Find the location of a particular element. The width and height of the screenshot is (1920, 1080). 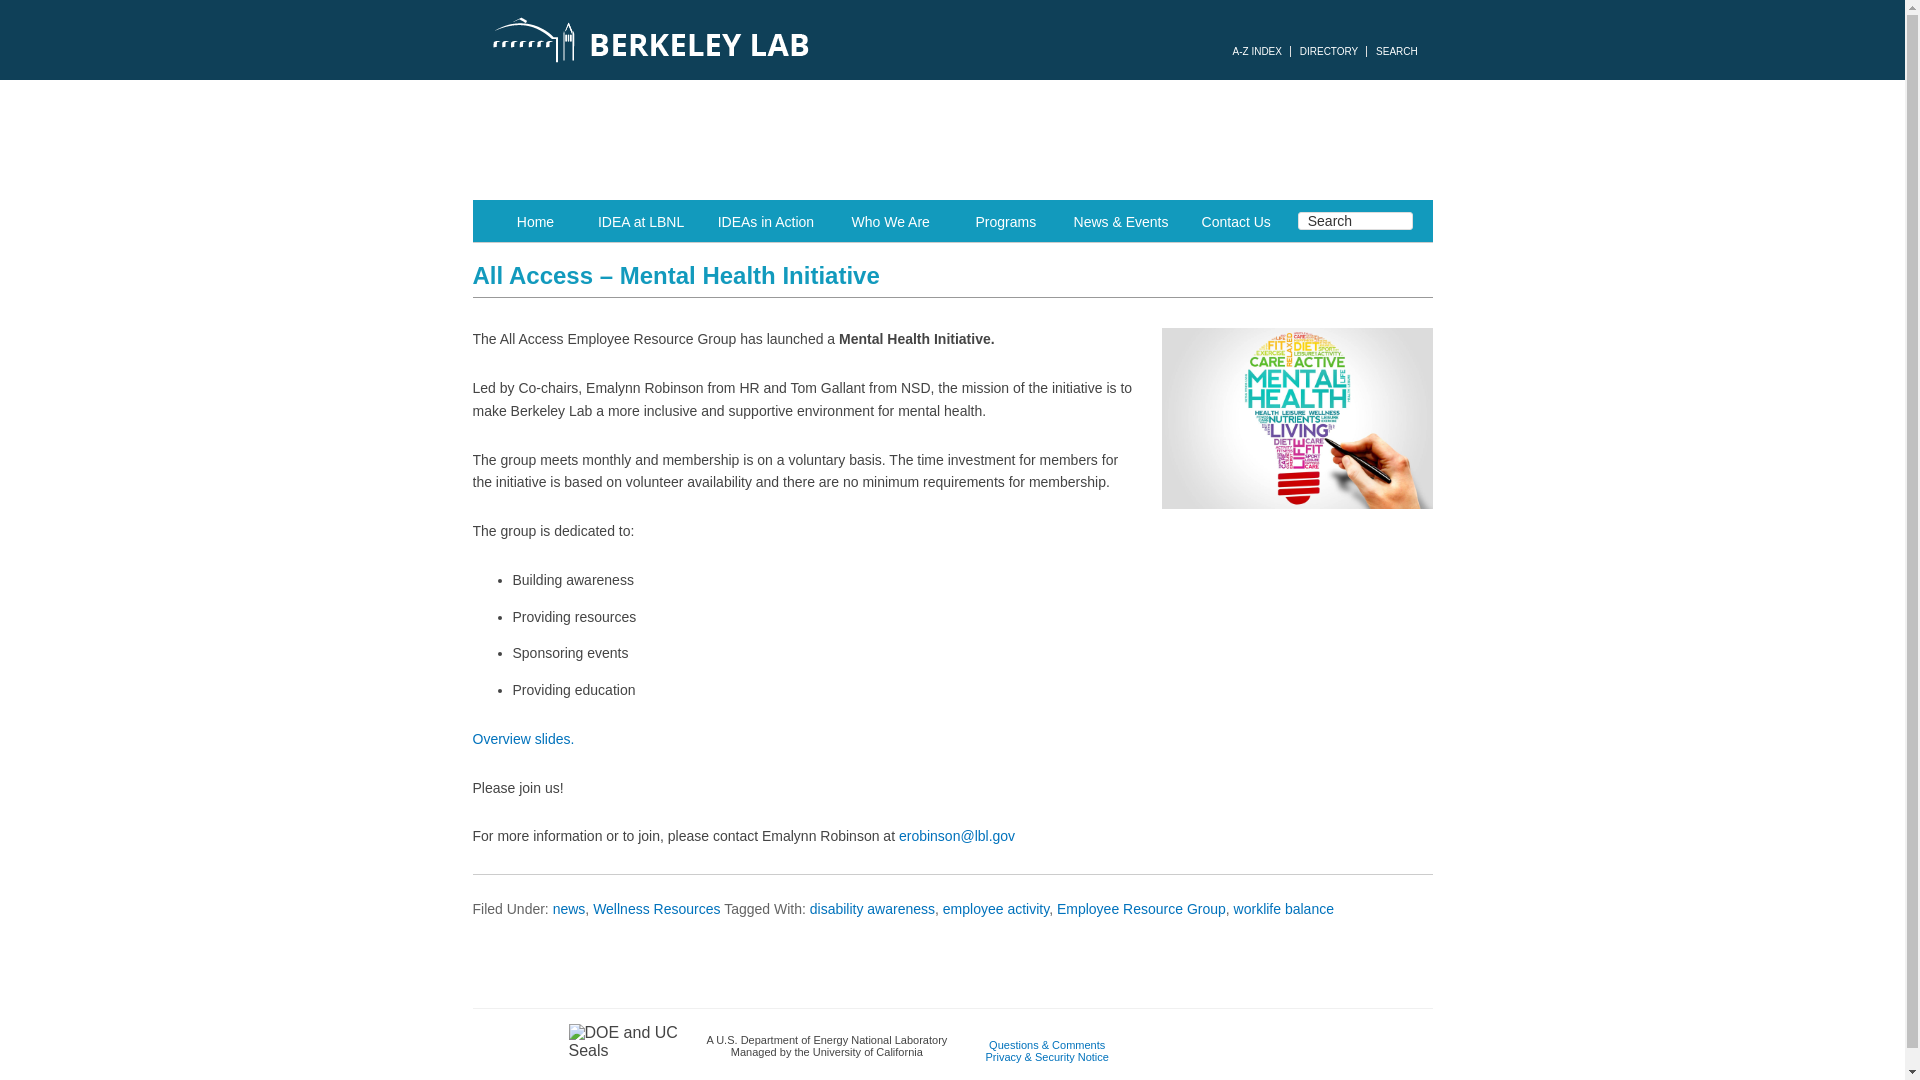

 Search is located at coordinates (1355, 220).